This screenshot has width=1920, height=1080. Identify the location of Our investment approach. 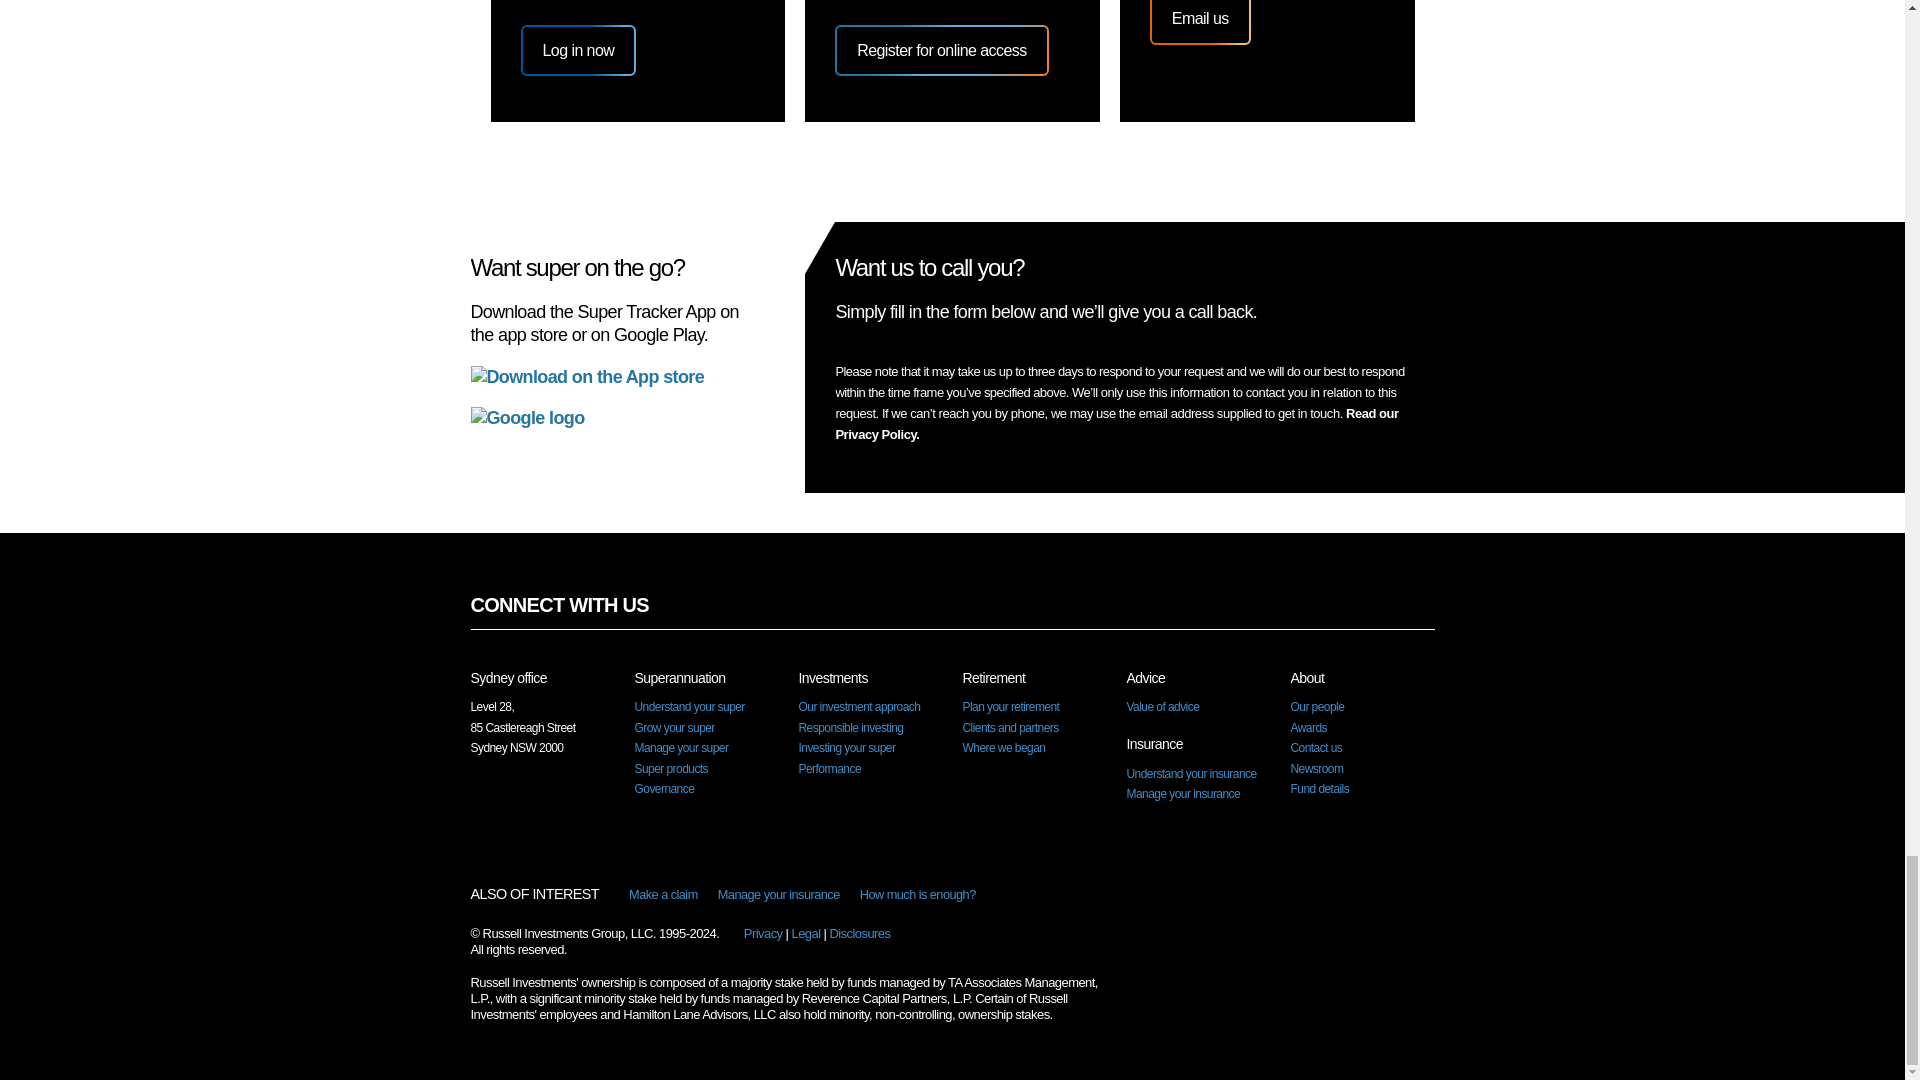
(858, 706).